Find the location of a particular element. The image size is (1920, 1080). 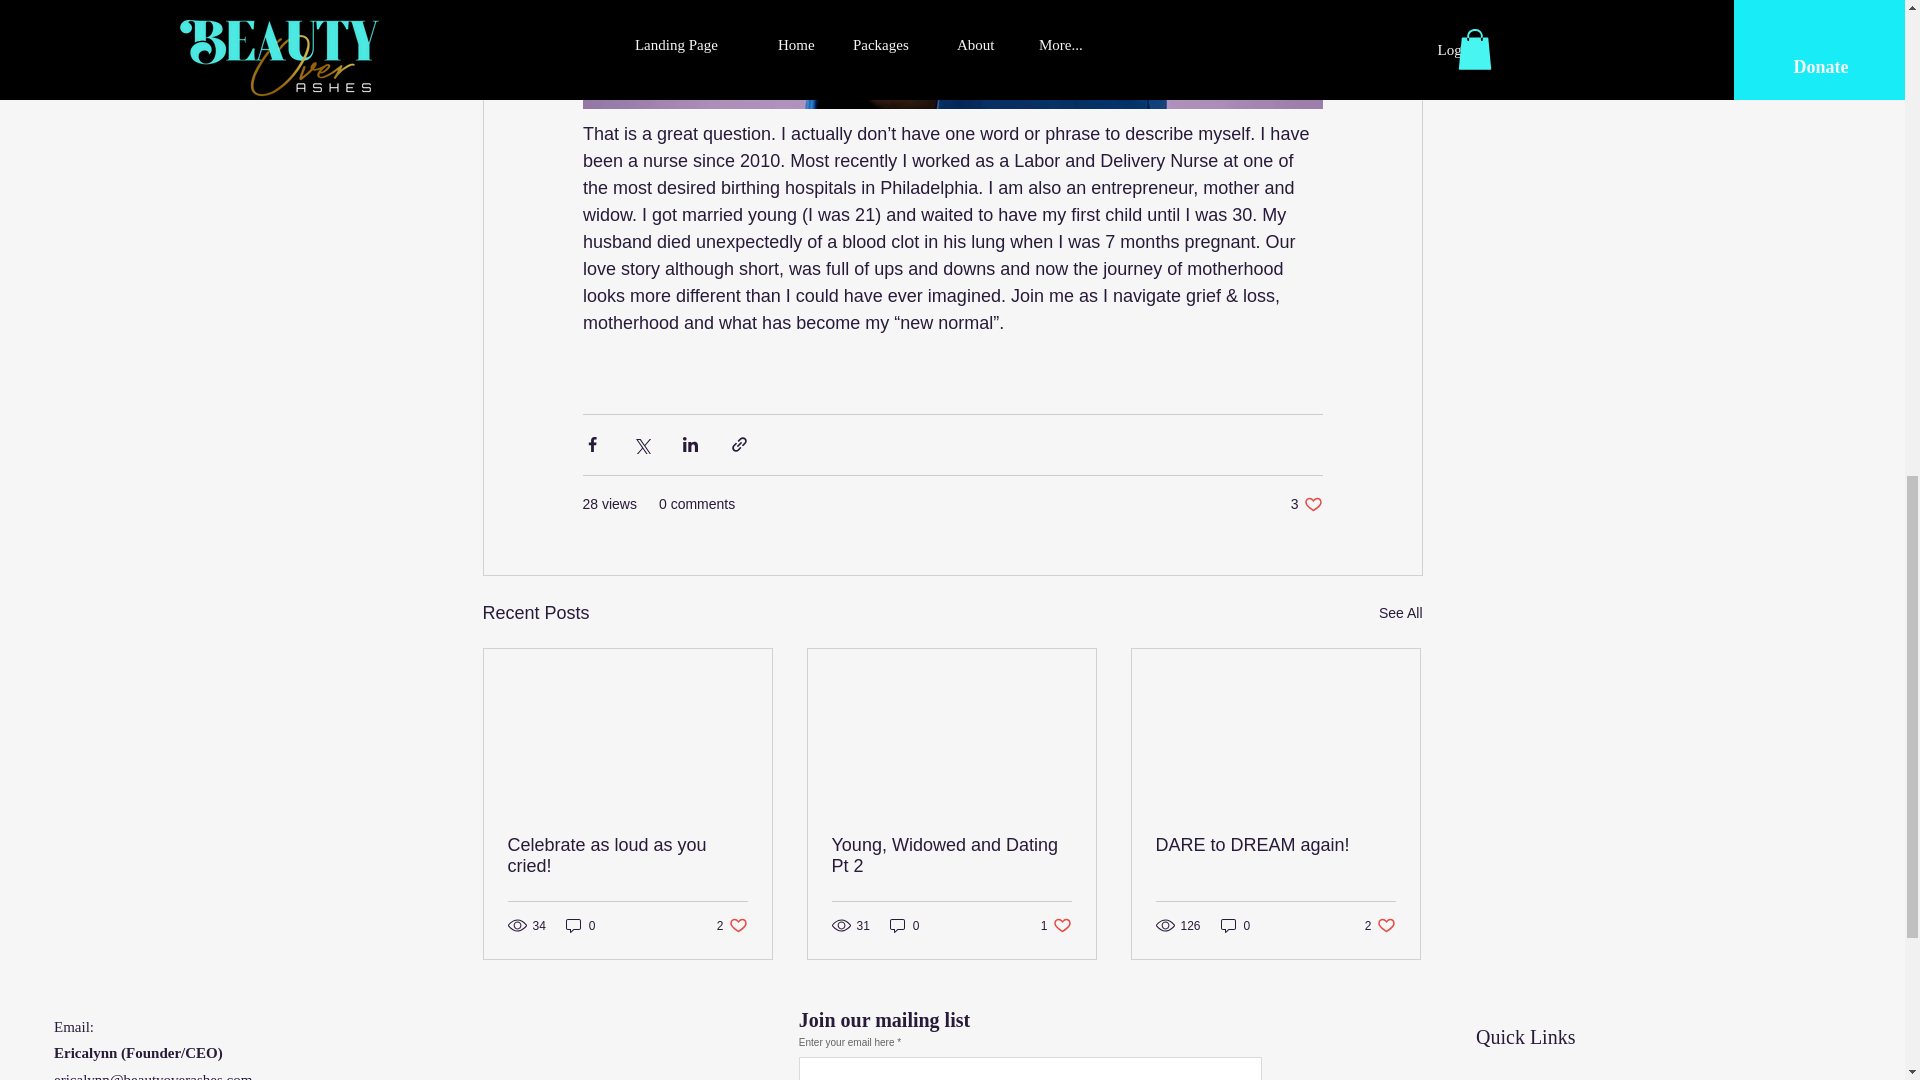

Young, Widowed and Dating Pt 2 is located at coordinates (580, 925).